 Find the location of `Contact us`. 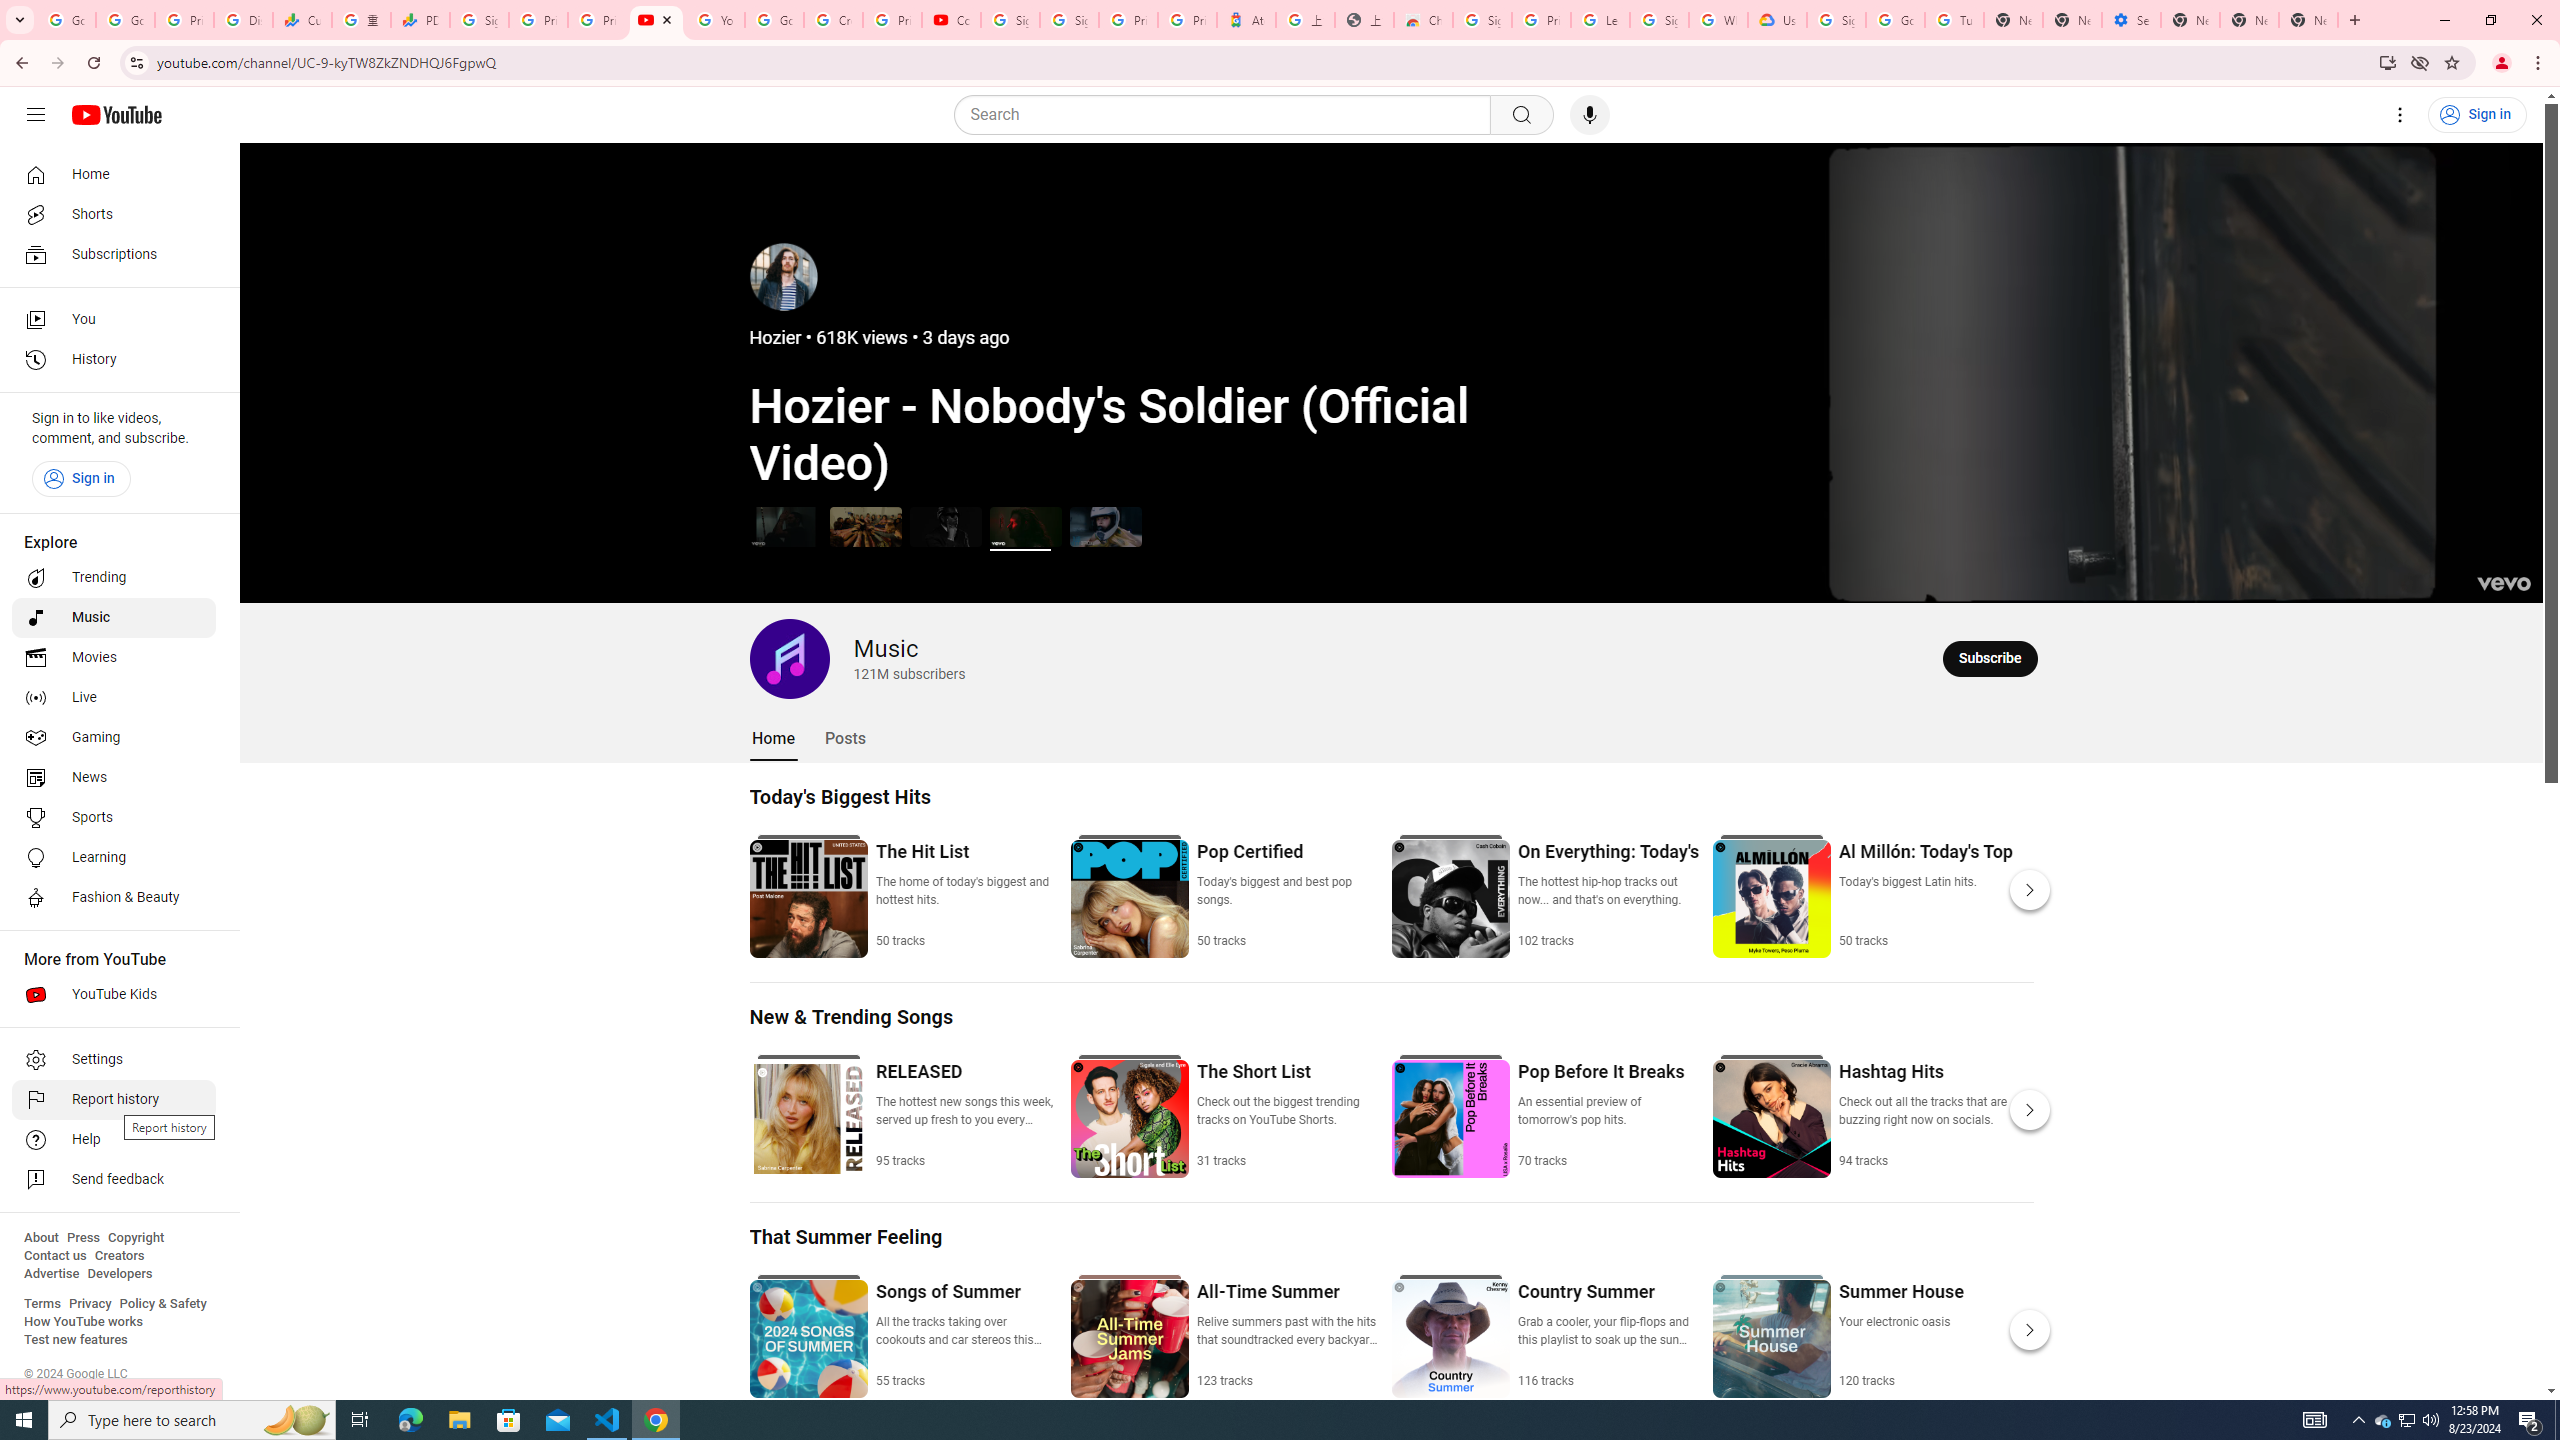

Contact us is located at coordinates (55, 1256).